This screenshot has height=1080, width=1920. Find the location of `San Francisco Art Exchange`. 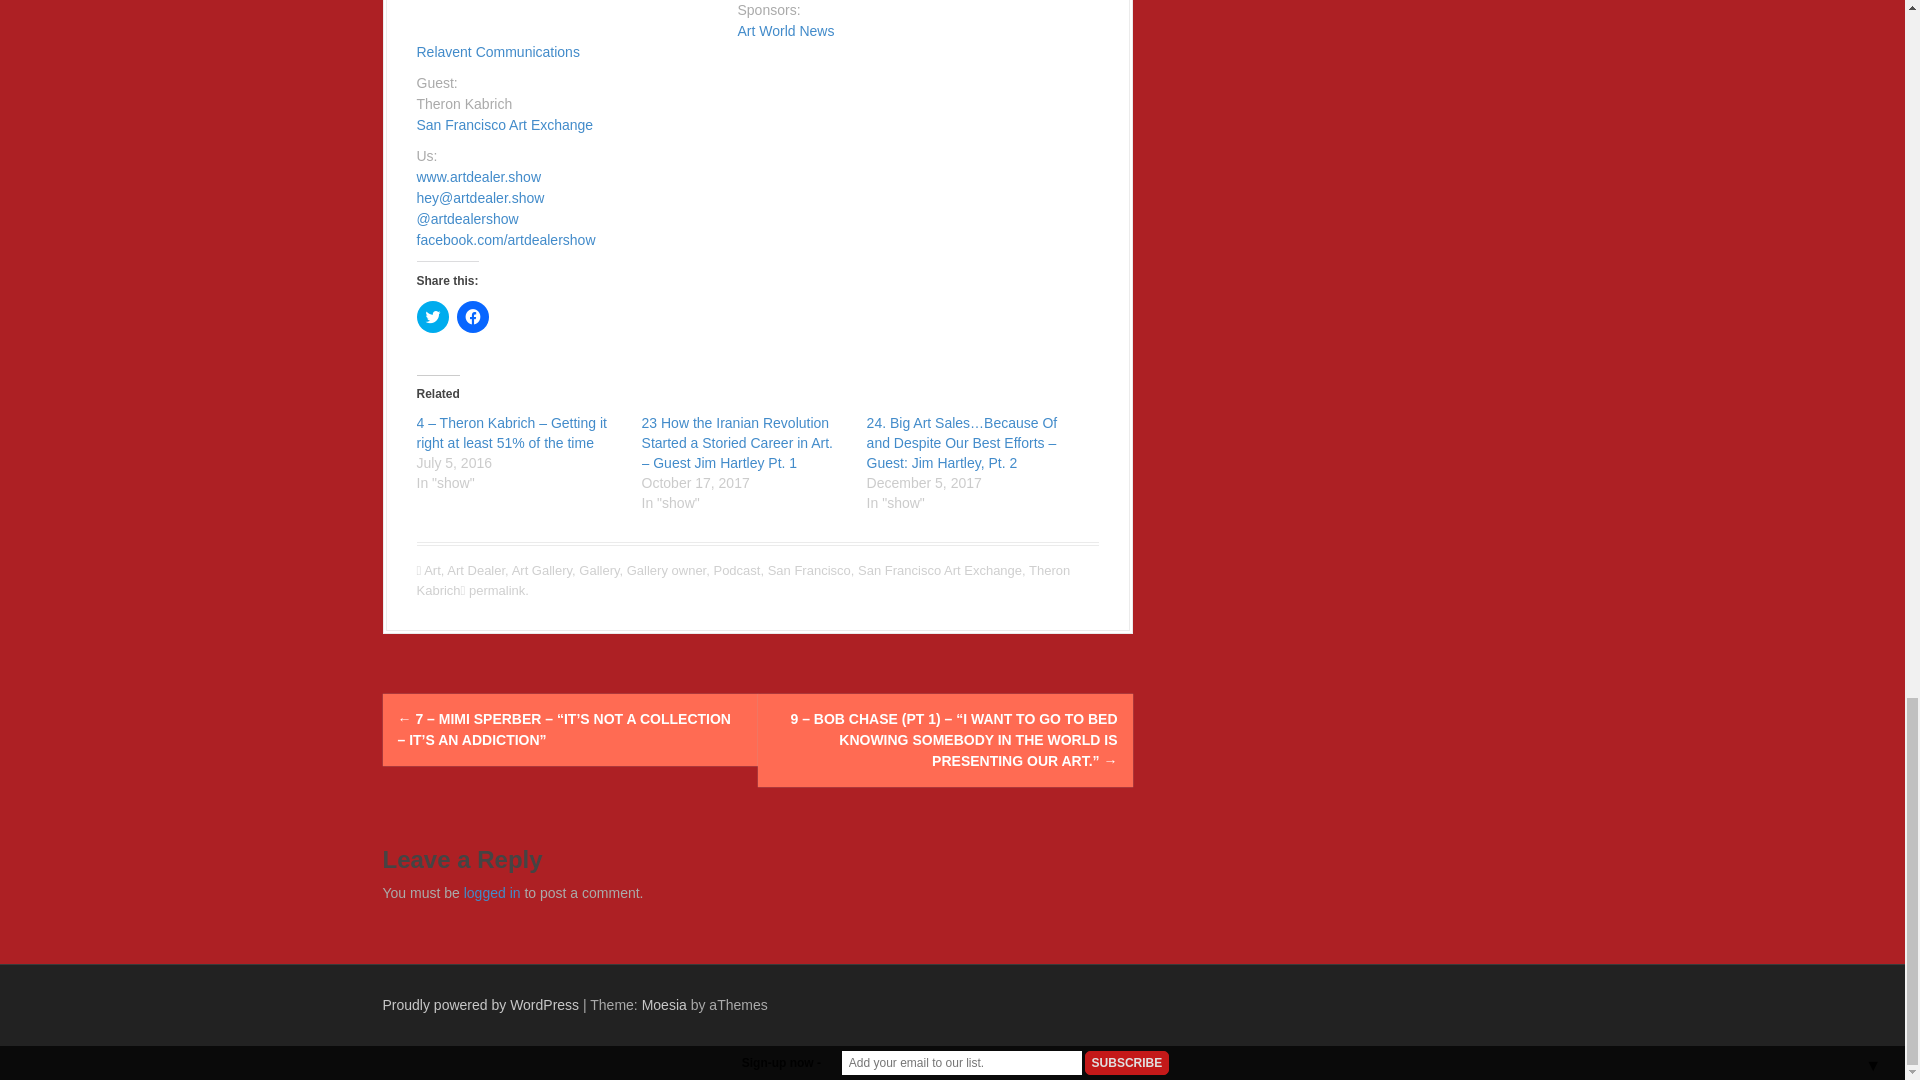

San Francisco Art Exchange is located at coordinates (504, 124).